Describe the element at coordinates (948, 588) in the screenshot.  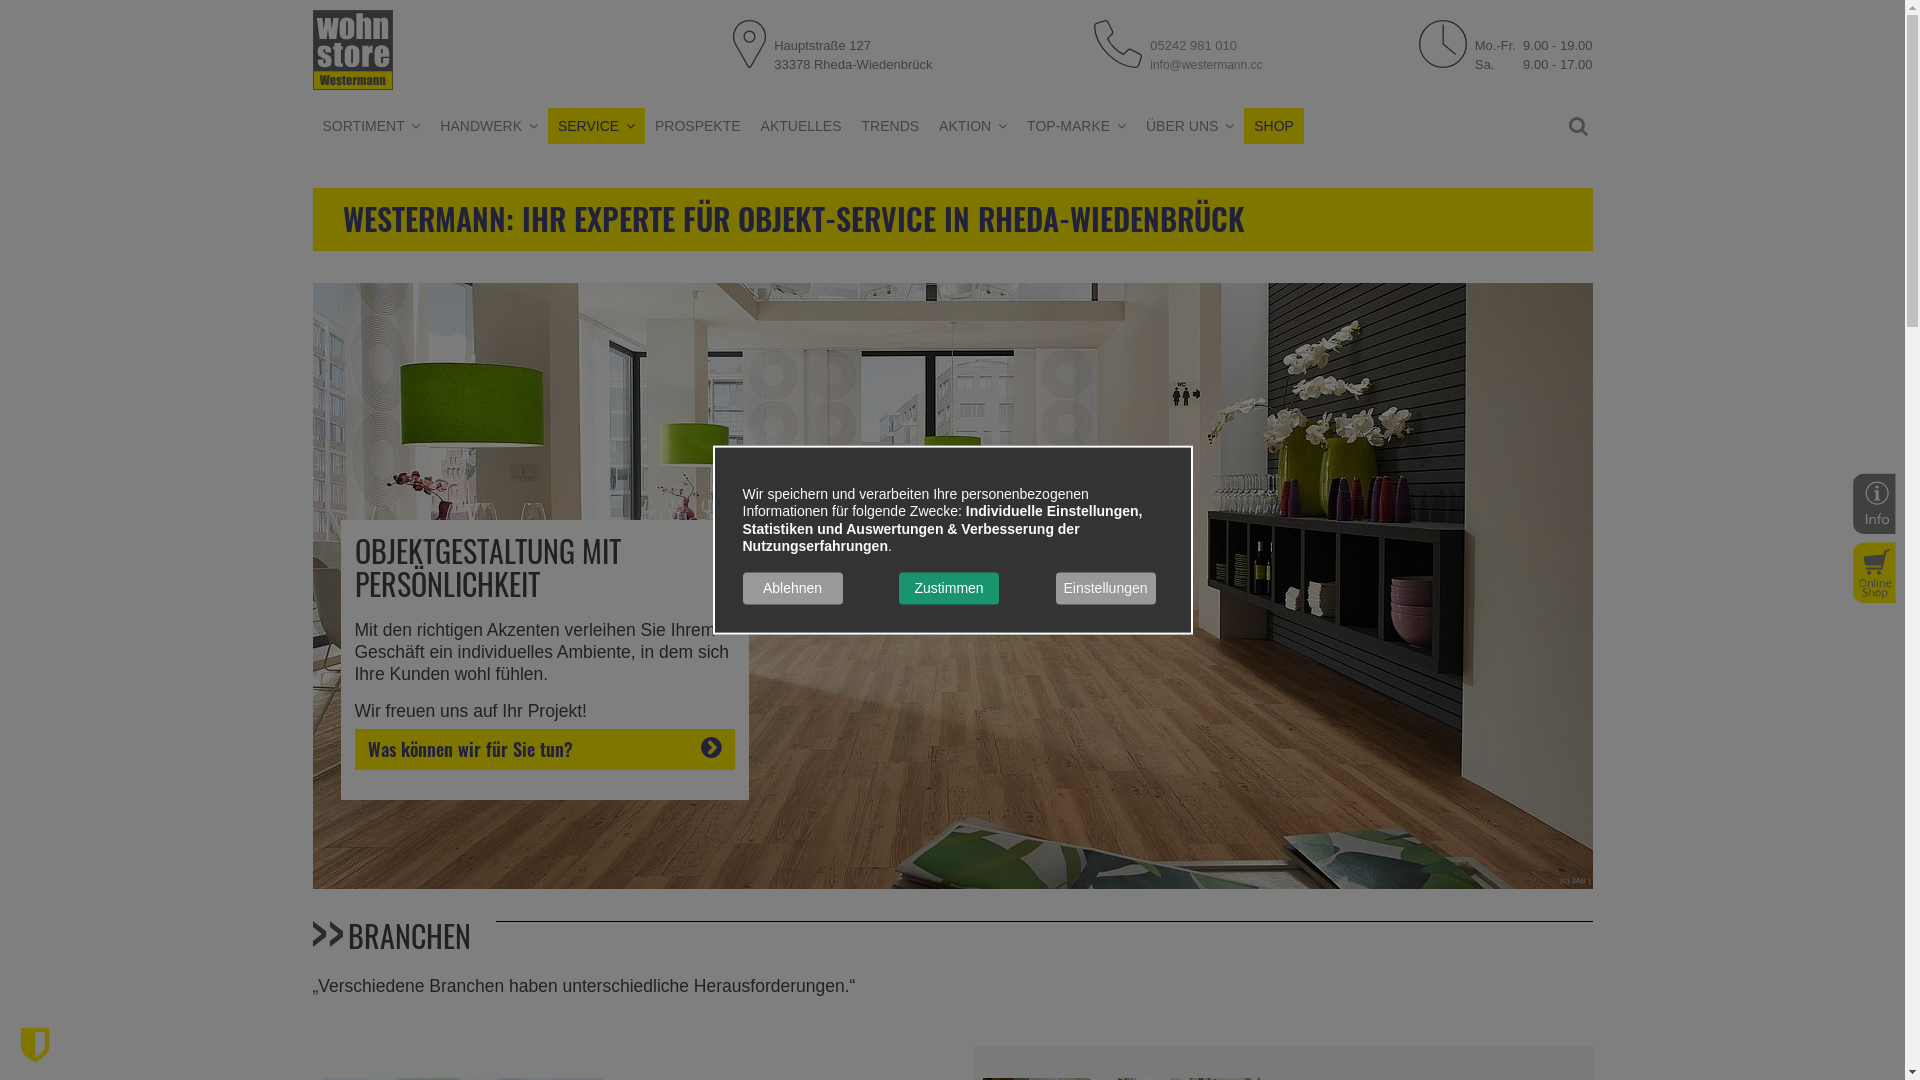
I see `Zustimmen` at that location.